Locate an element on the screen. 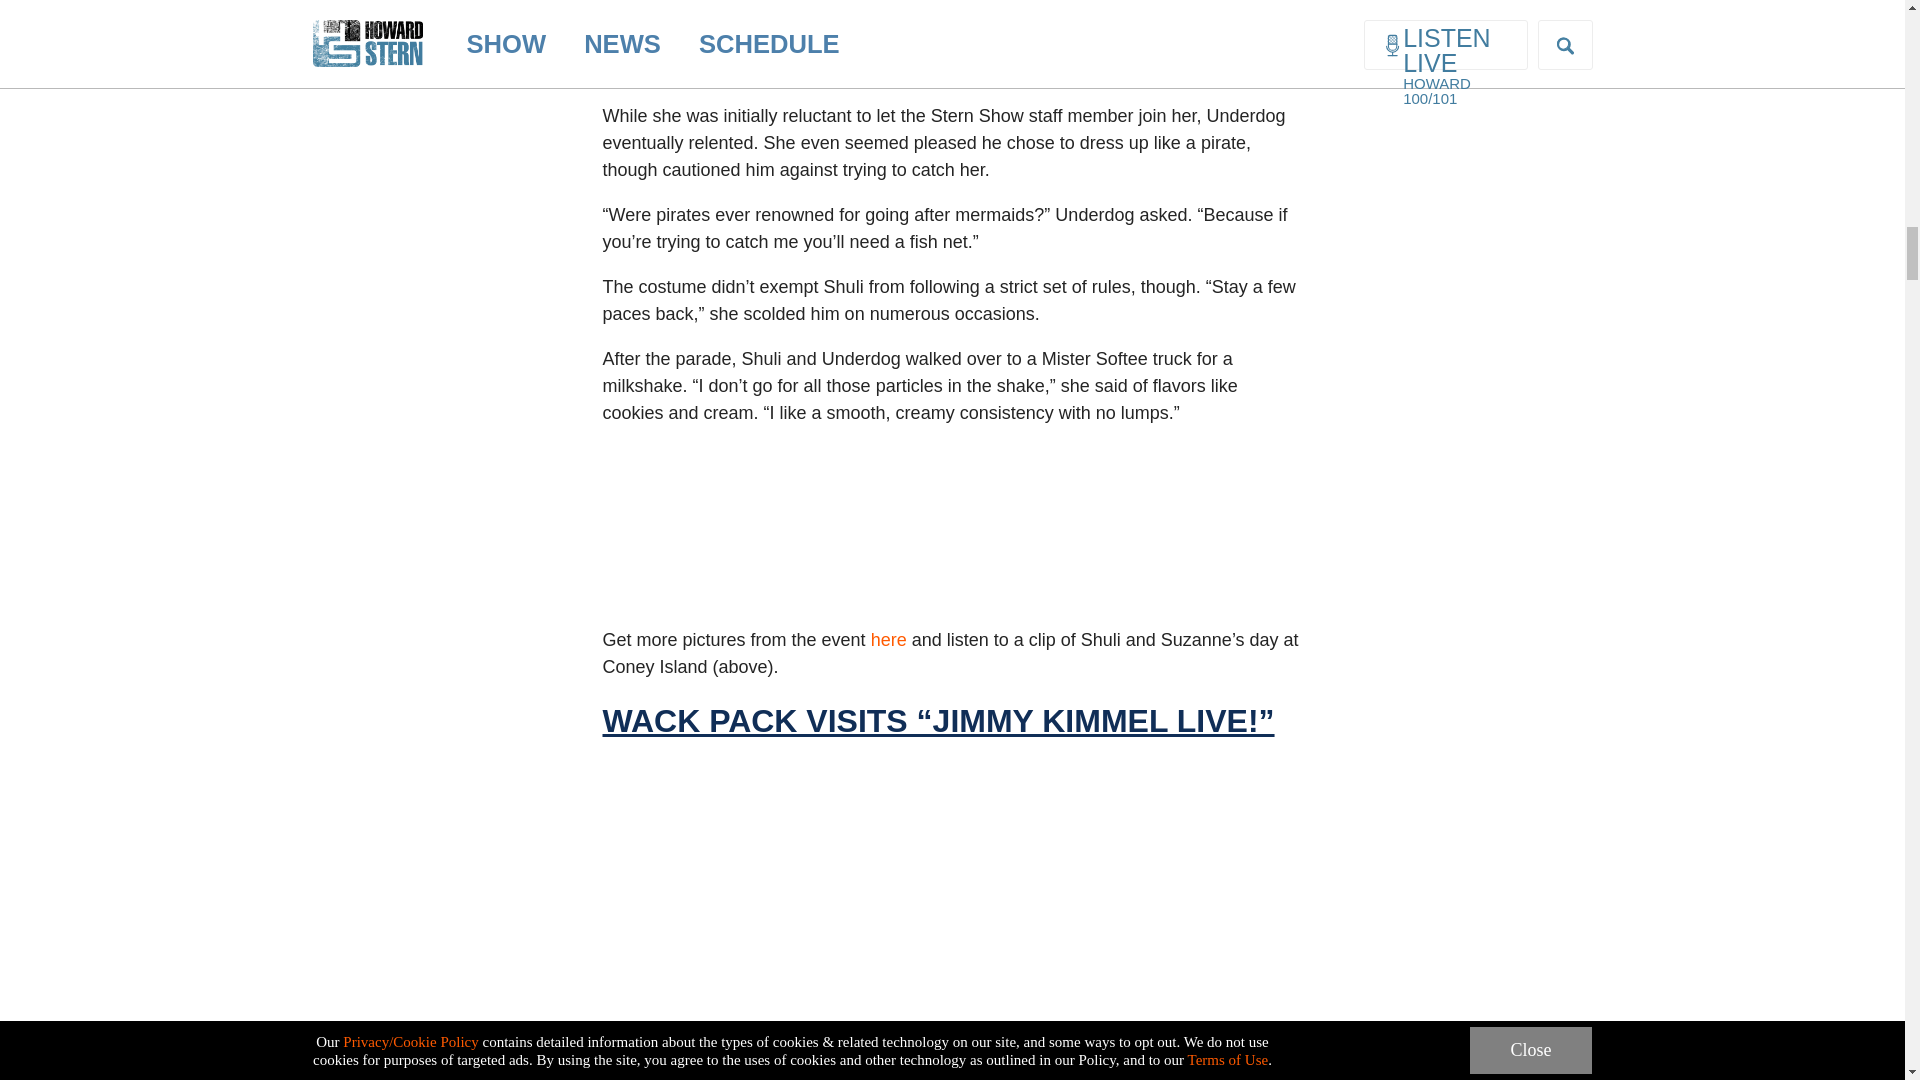 This screenshot has width=1920, height=1080. here is located at coordinates (888, 640).